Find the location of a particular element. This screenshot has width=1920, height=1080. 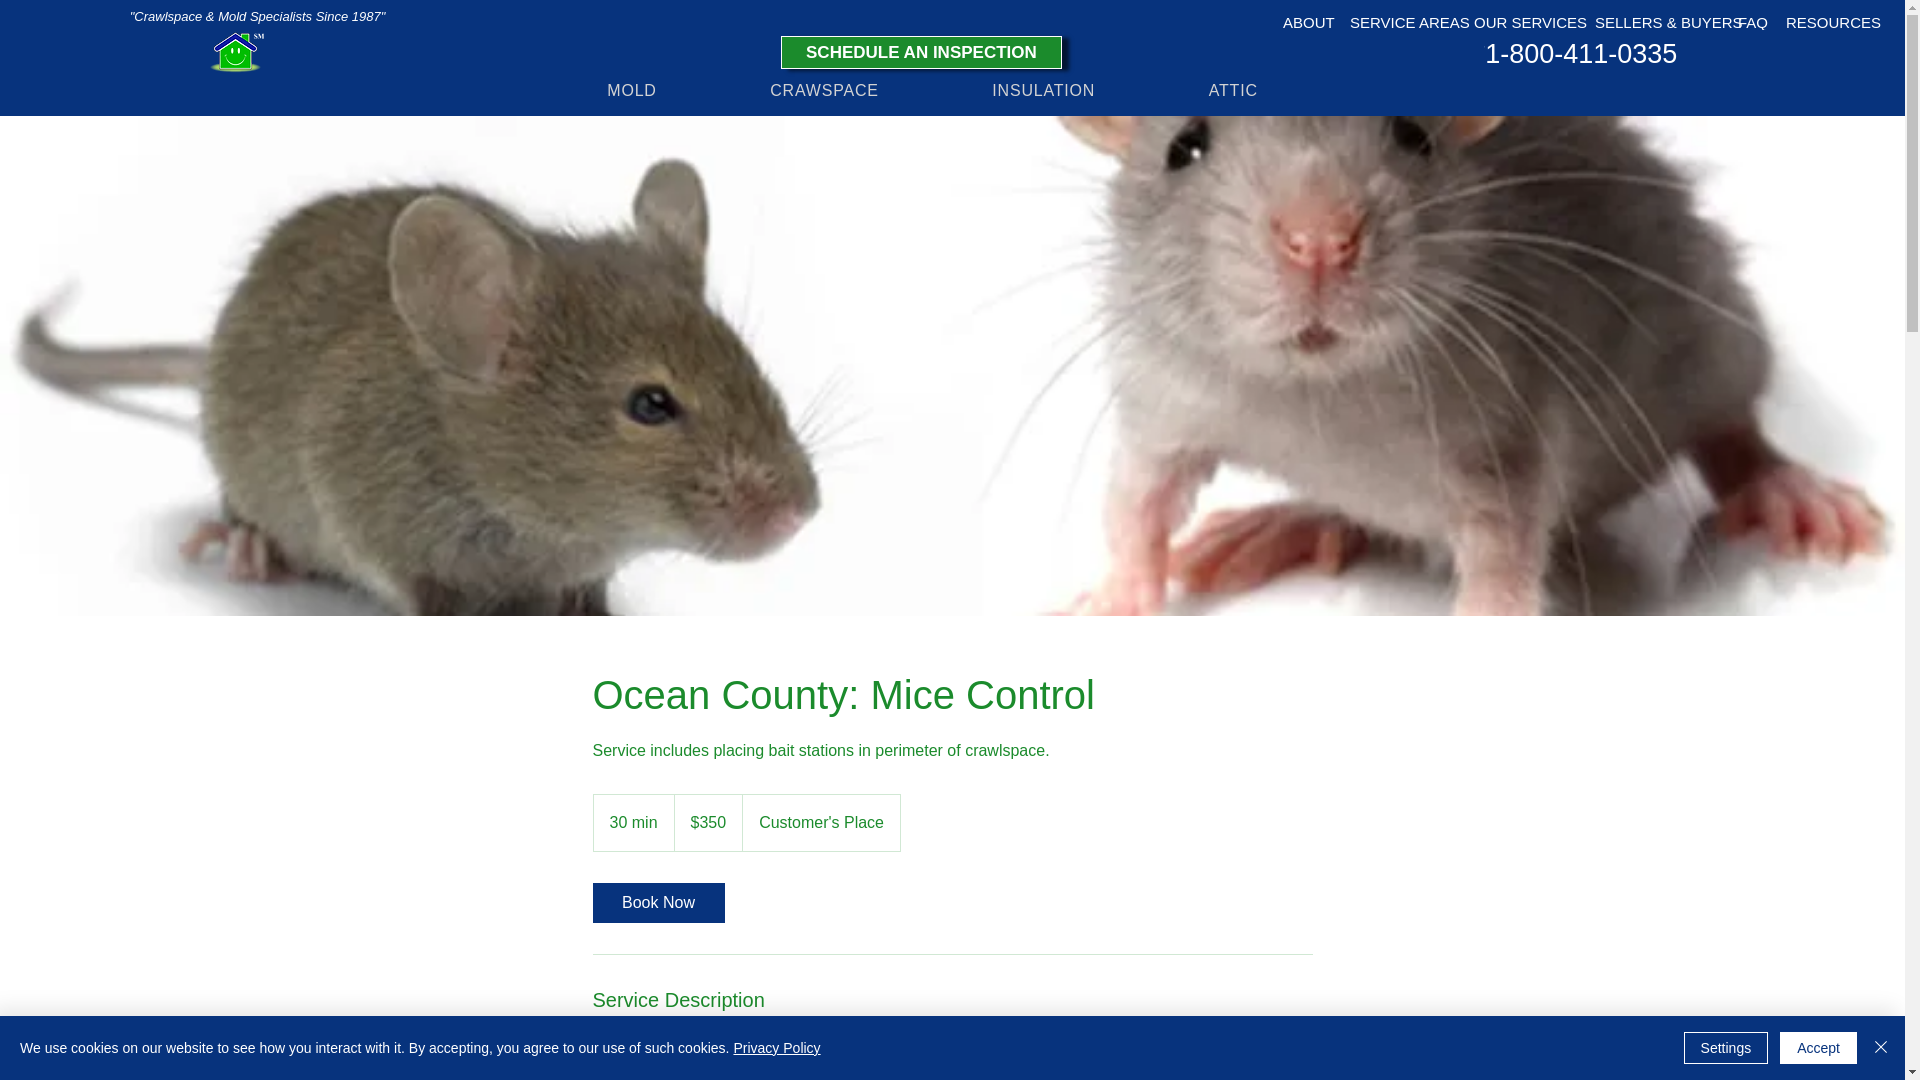

FAQ is located at coordinates (1752, 21).